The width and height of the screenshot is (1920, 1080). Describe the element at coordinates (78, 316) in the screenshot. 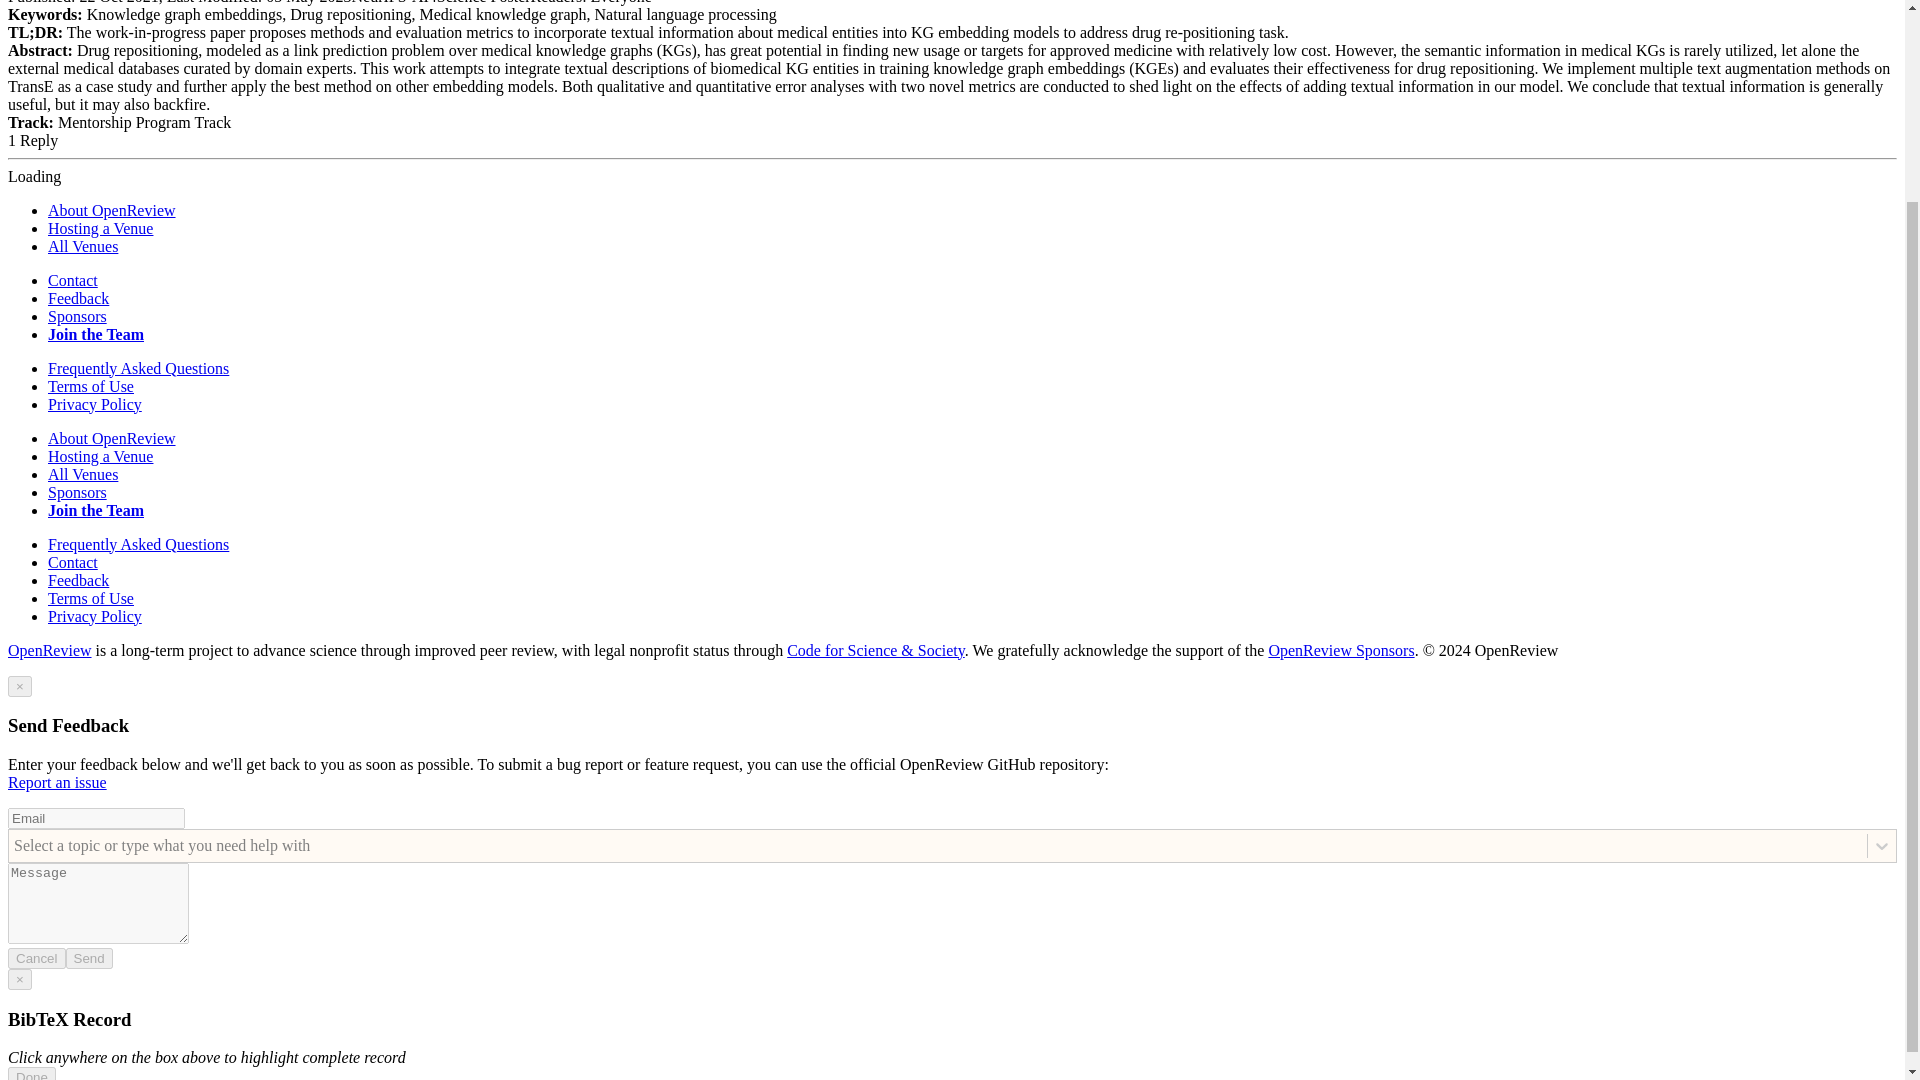

I see `Sponsors` at that location.